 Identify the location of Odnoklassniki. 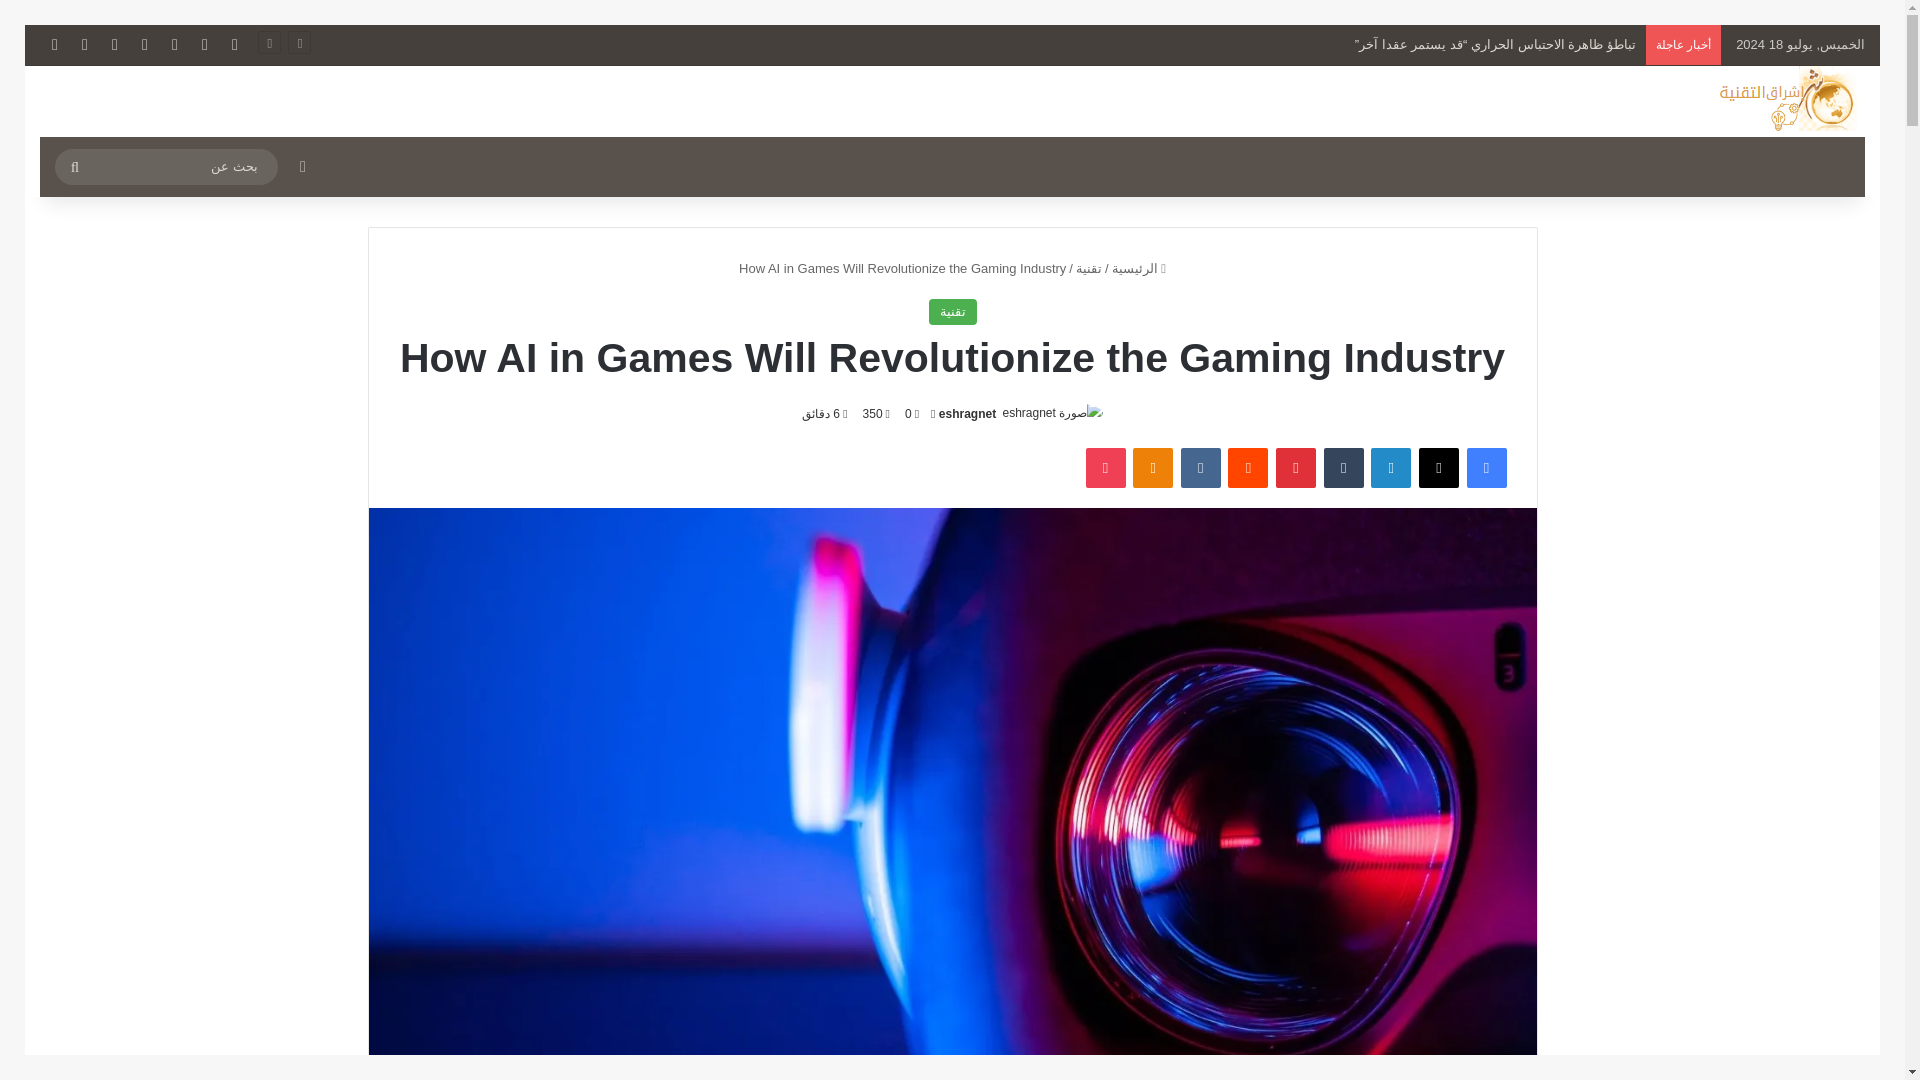
(1152, 468).